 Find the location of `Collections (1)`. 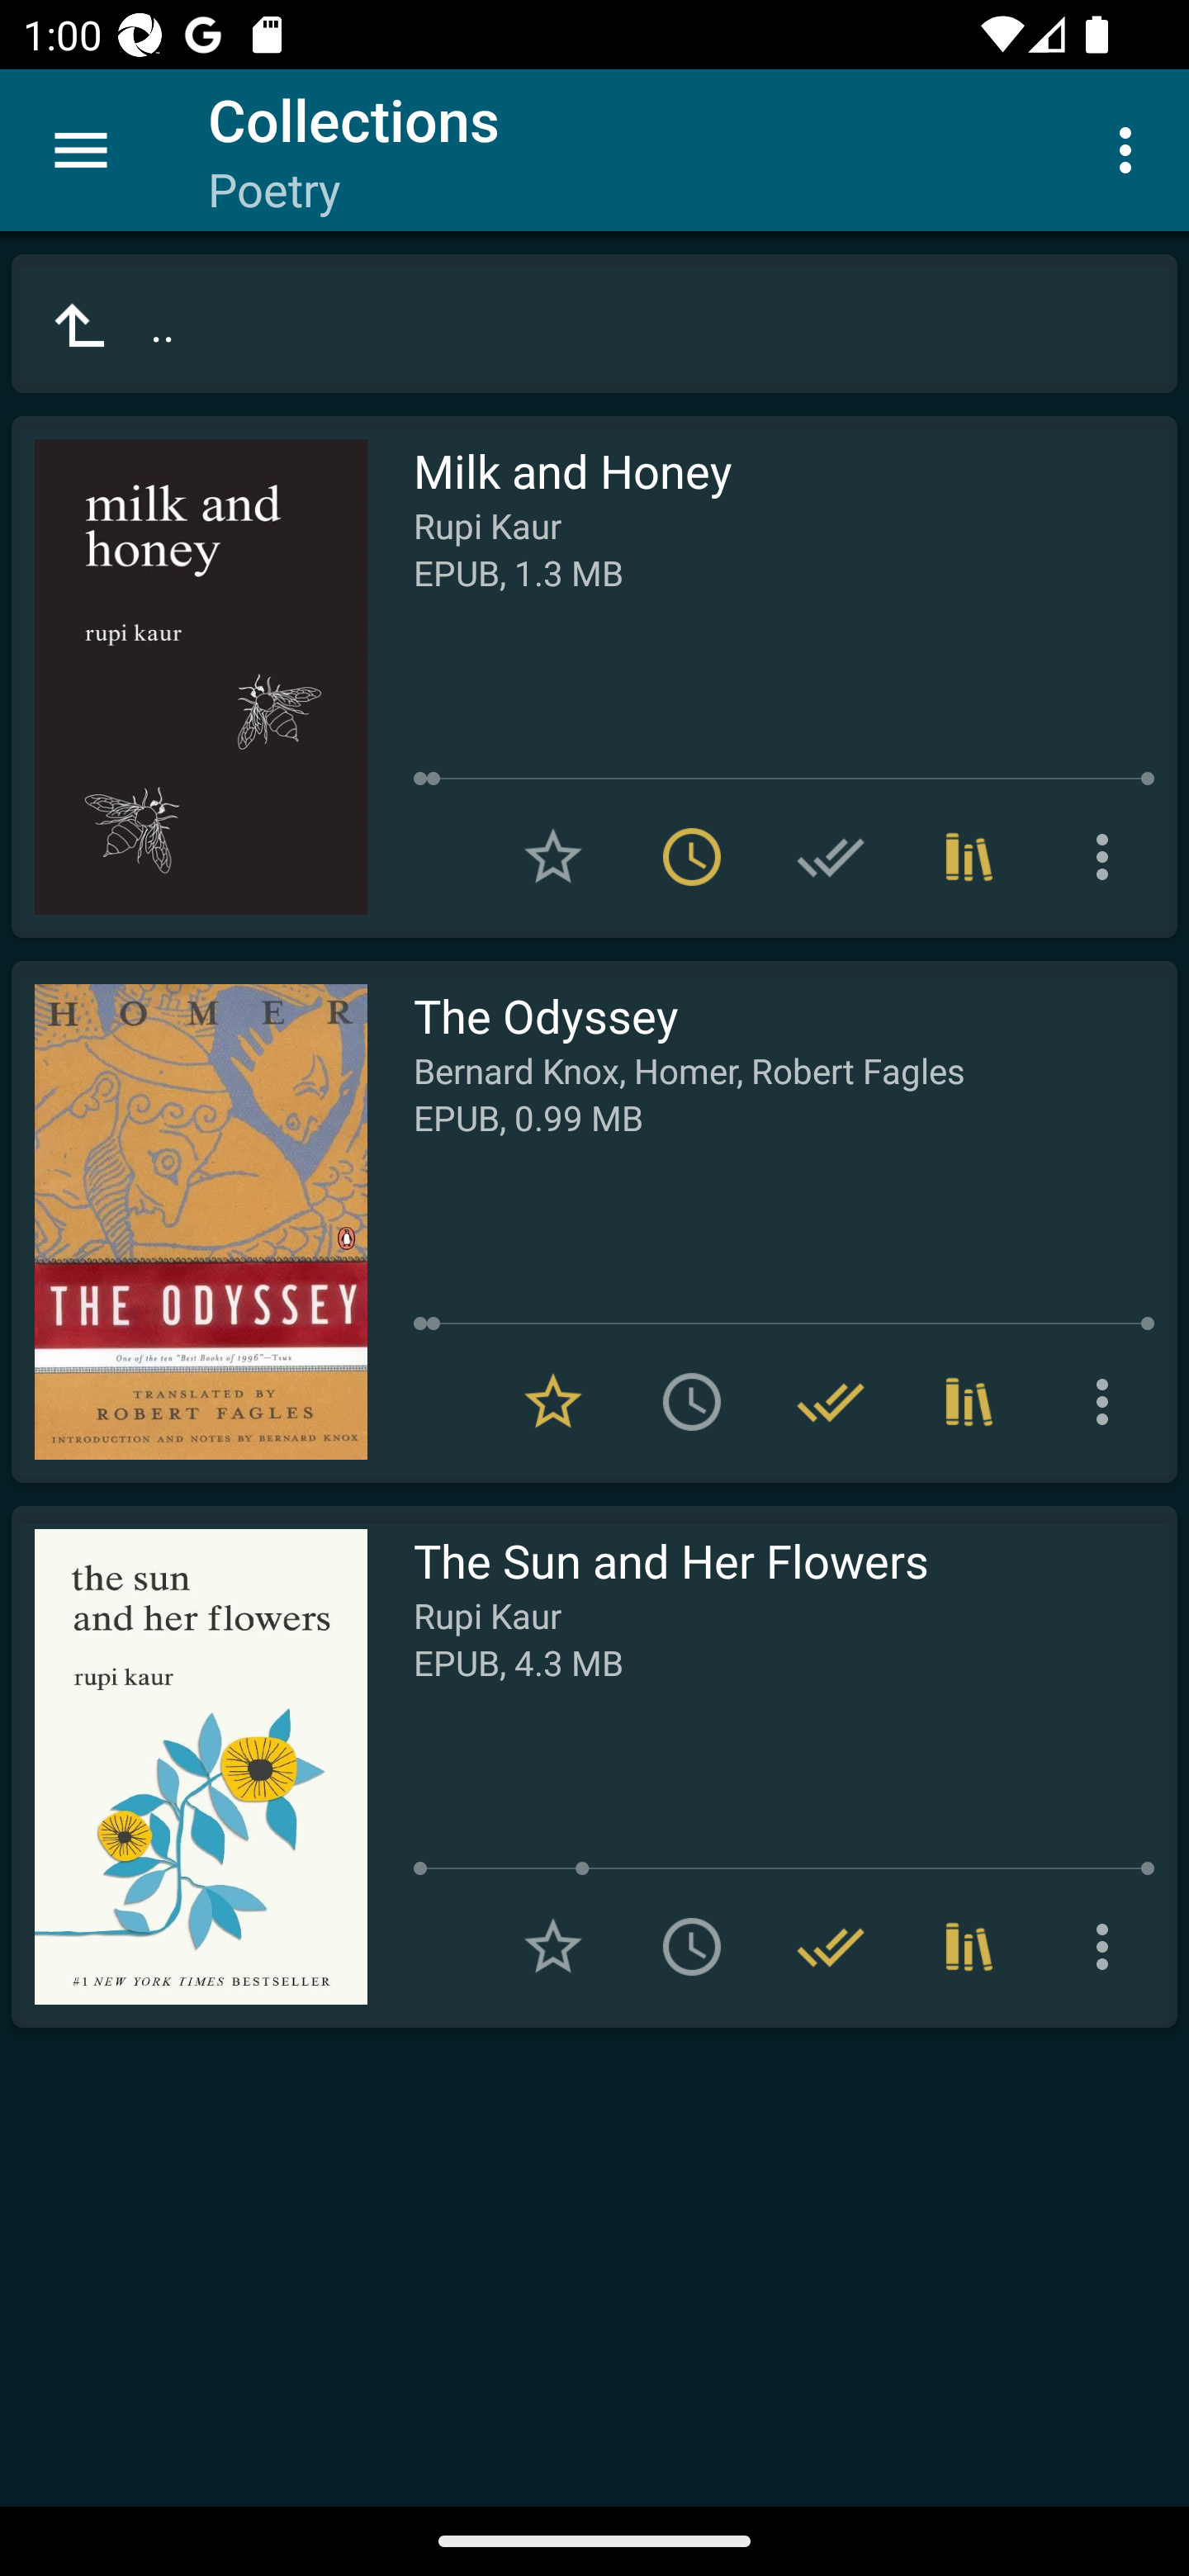

Collections (1) is located at coordinates (969, 1947).